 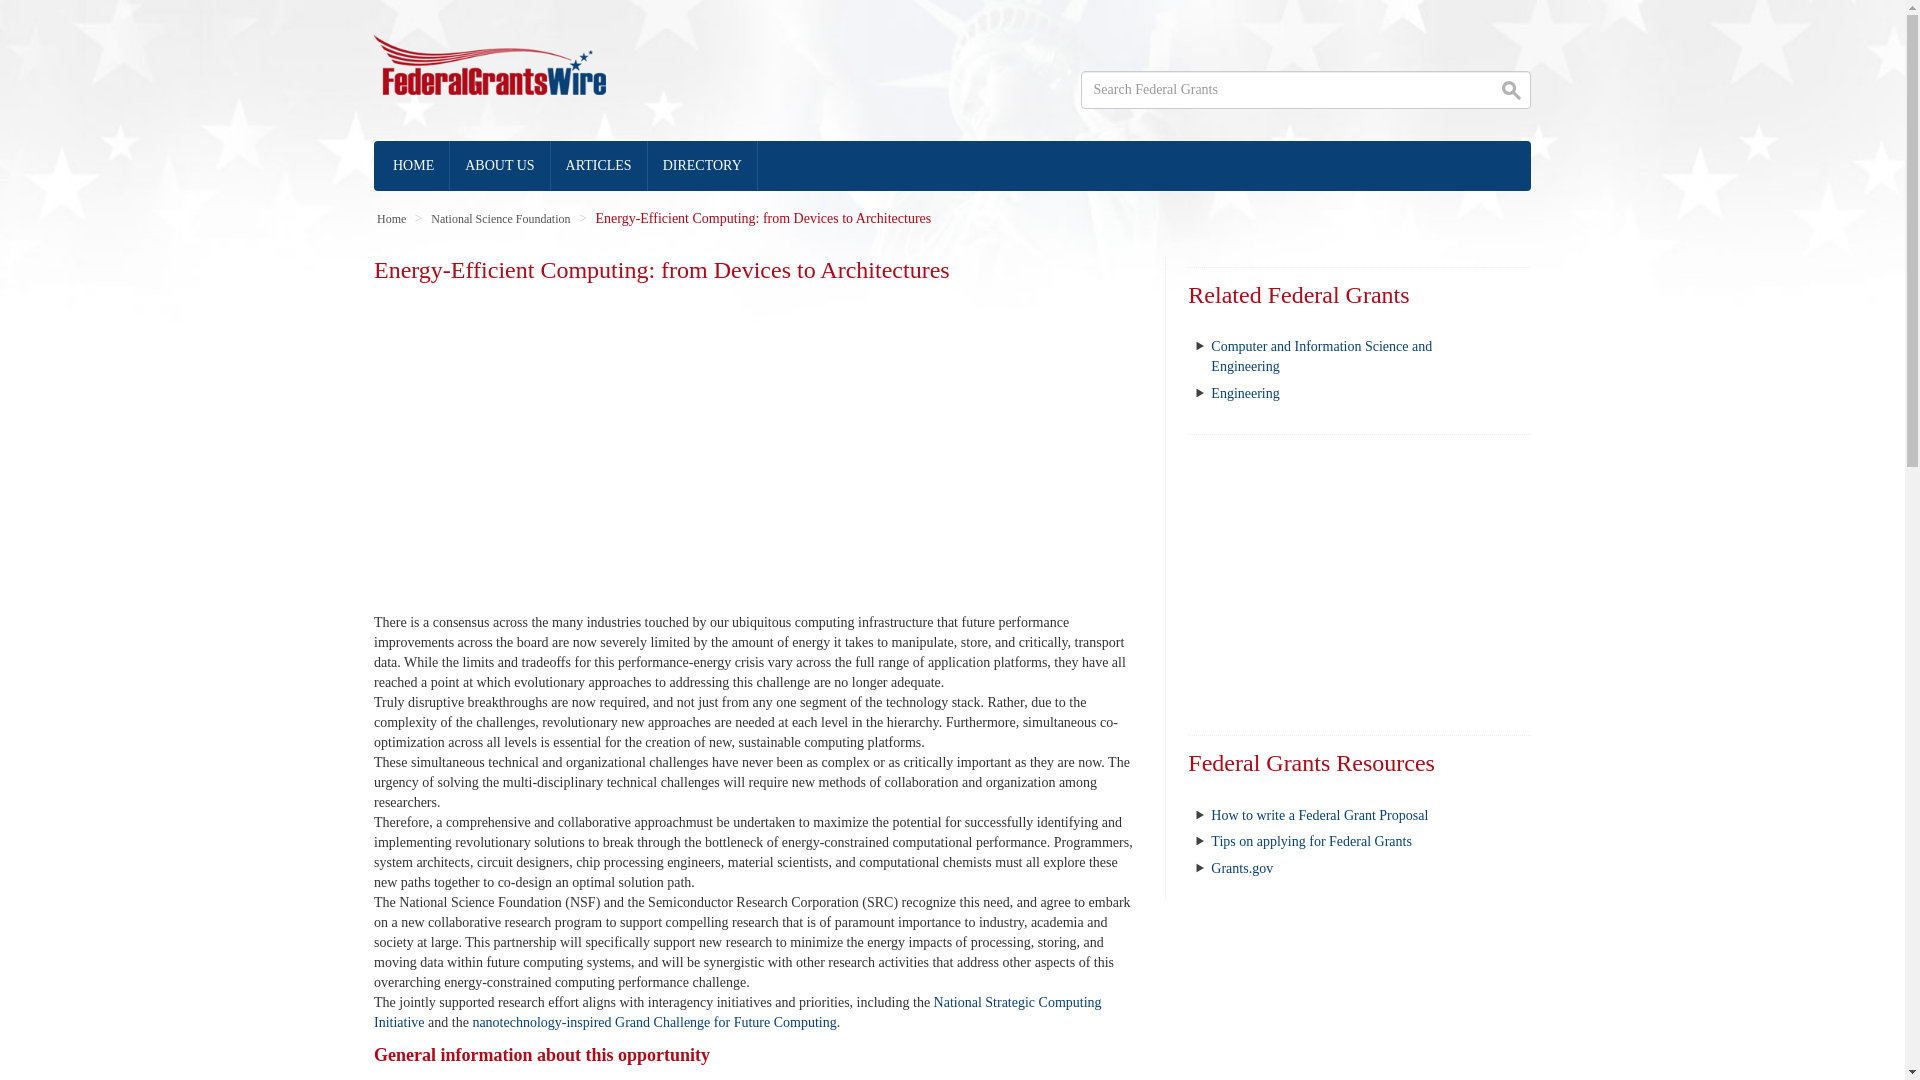 What do you see at coordinates (390, 218) in the screenshot?
I see `Home` at bounding box center [390, 218].